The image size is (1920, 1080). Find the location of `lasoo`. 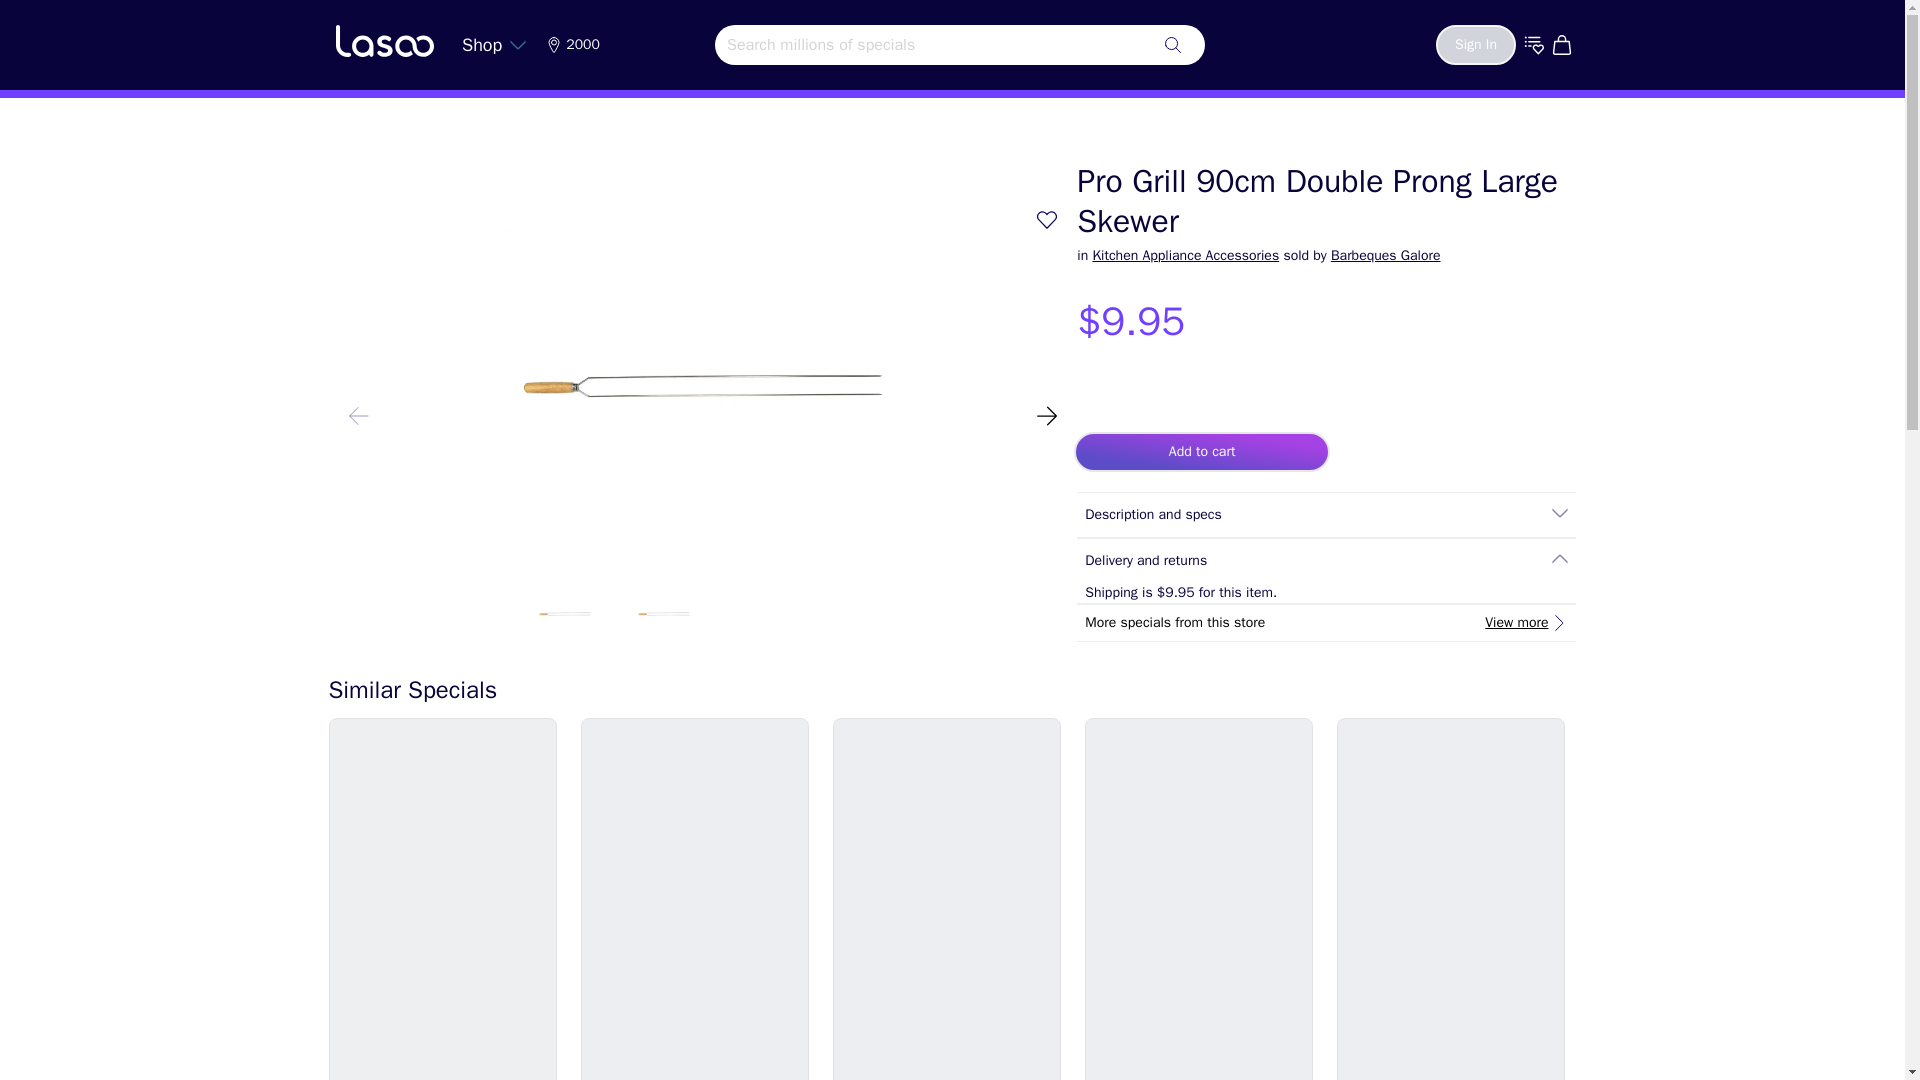

lasoo is located at coordinates (384, 40).